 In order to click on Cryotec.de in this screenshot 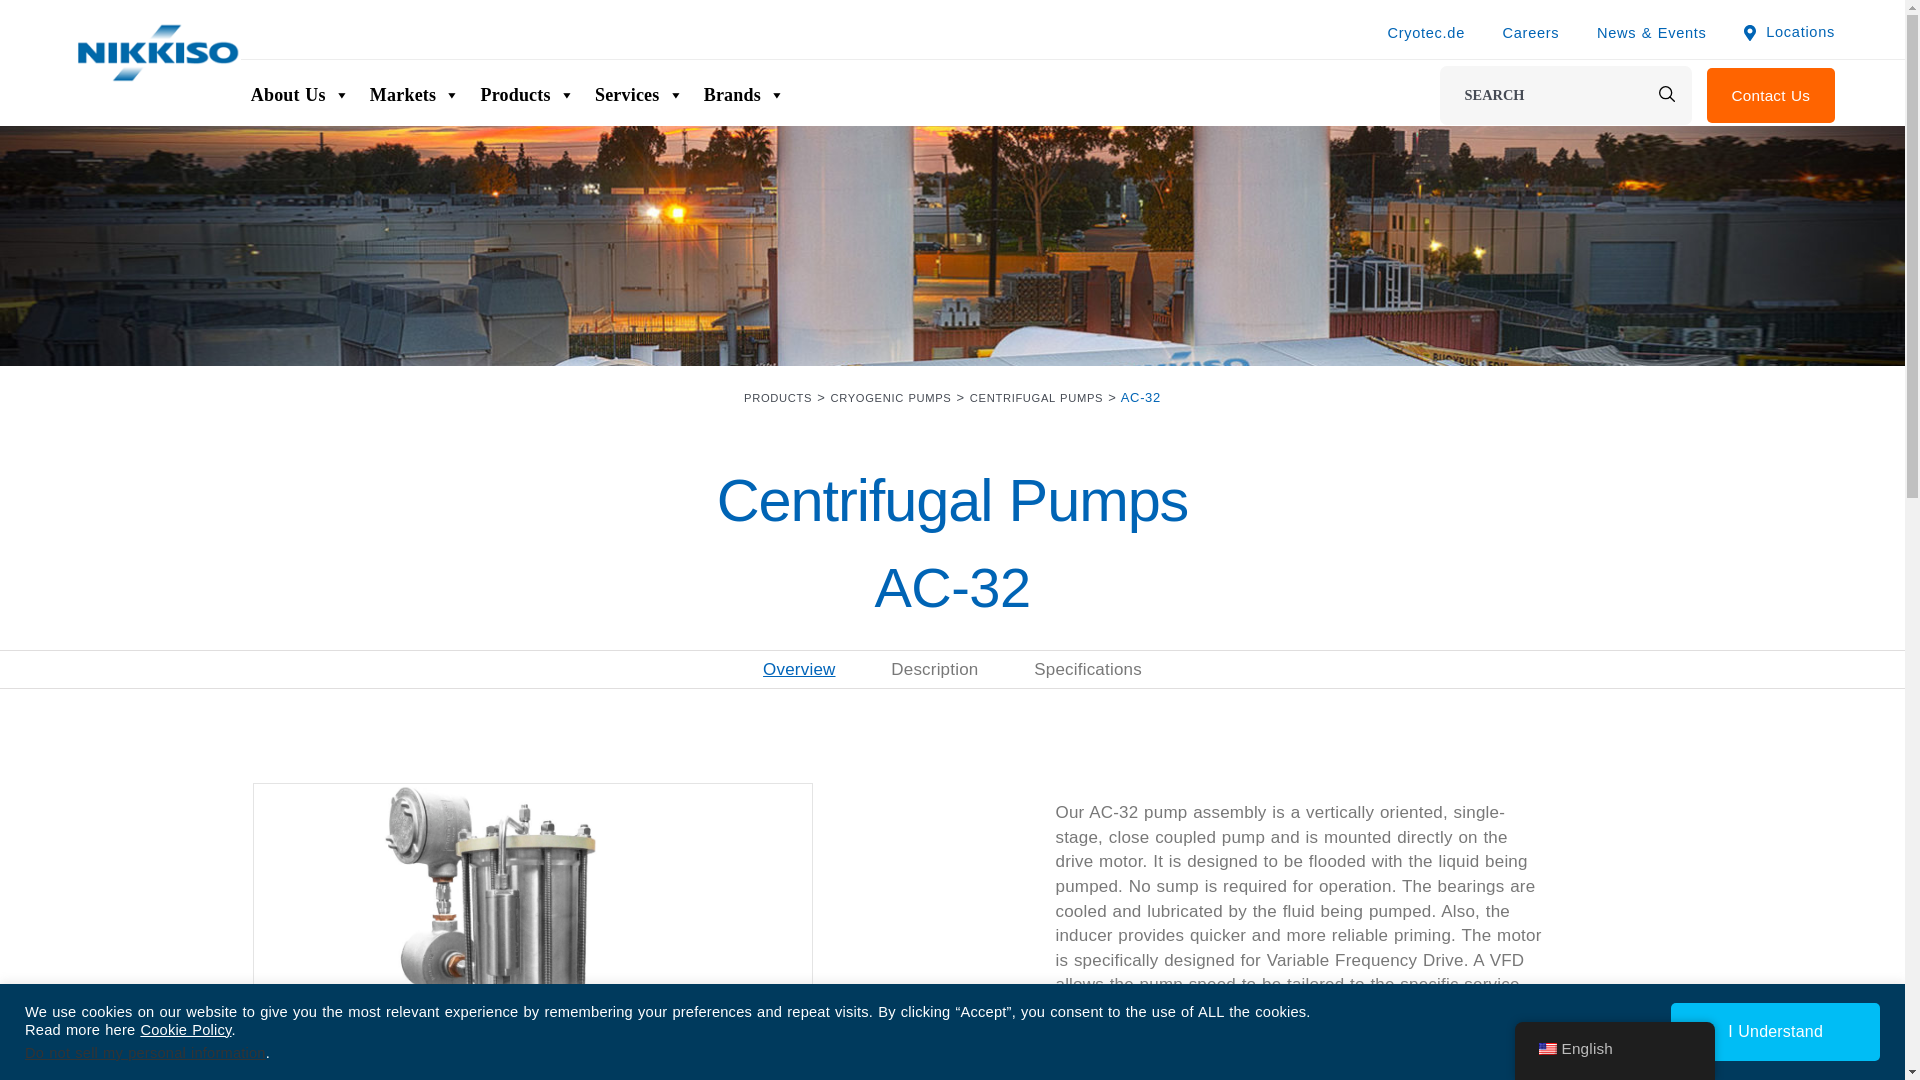, I will do `click(1425, 32)`.